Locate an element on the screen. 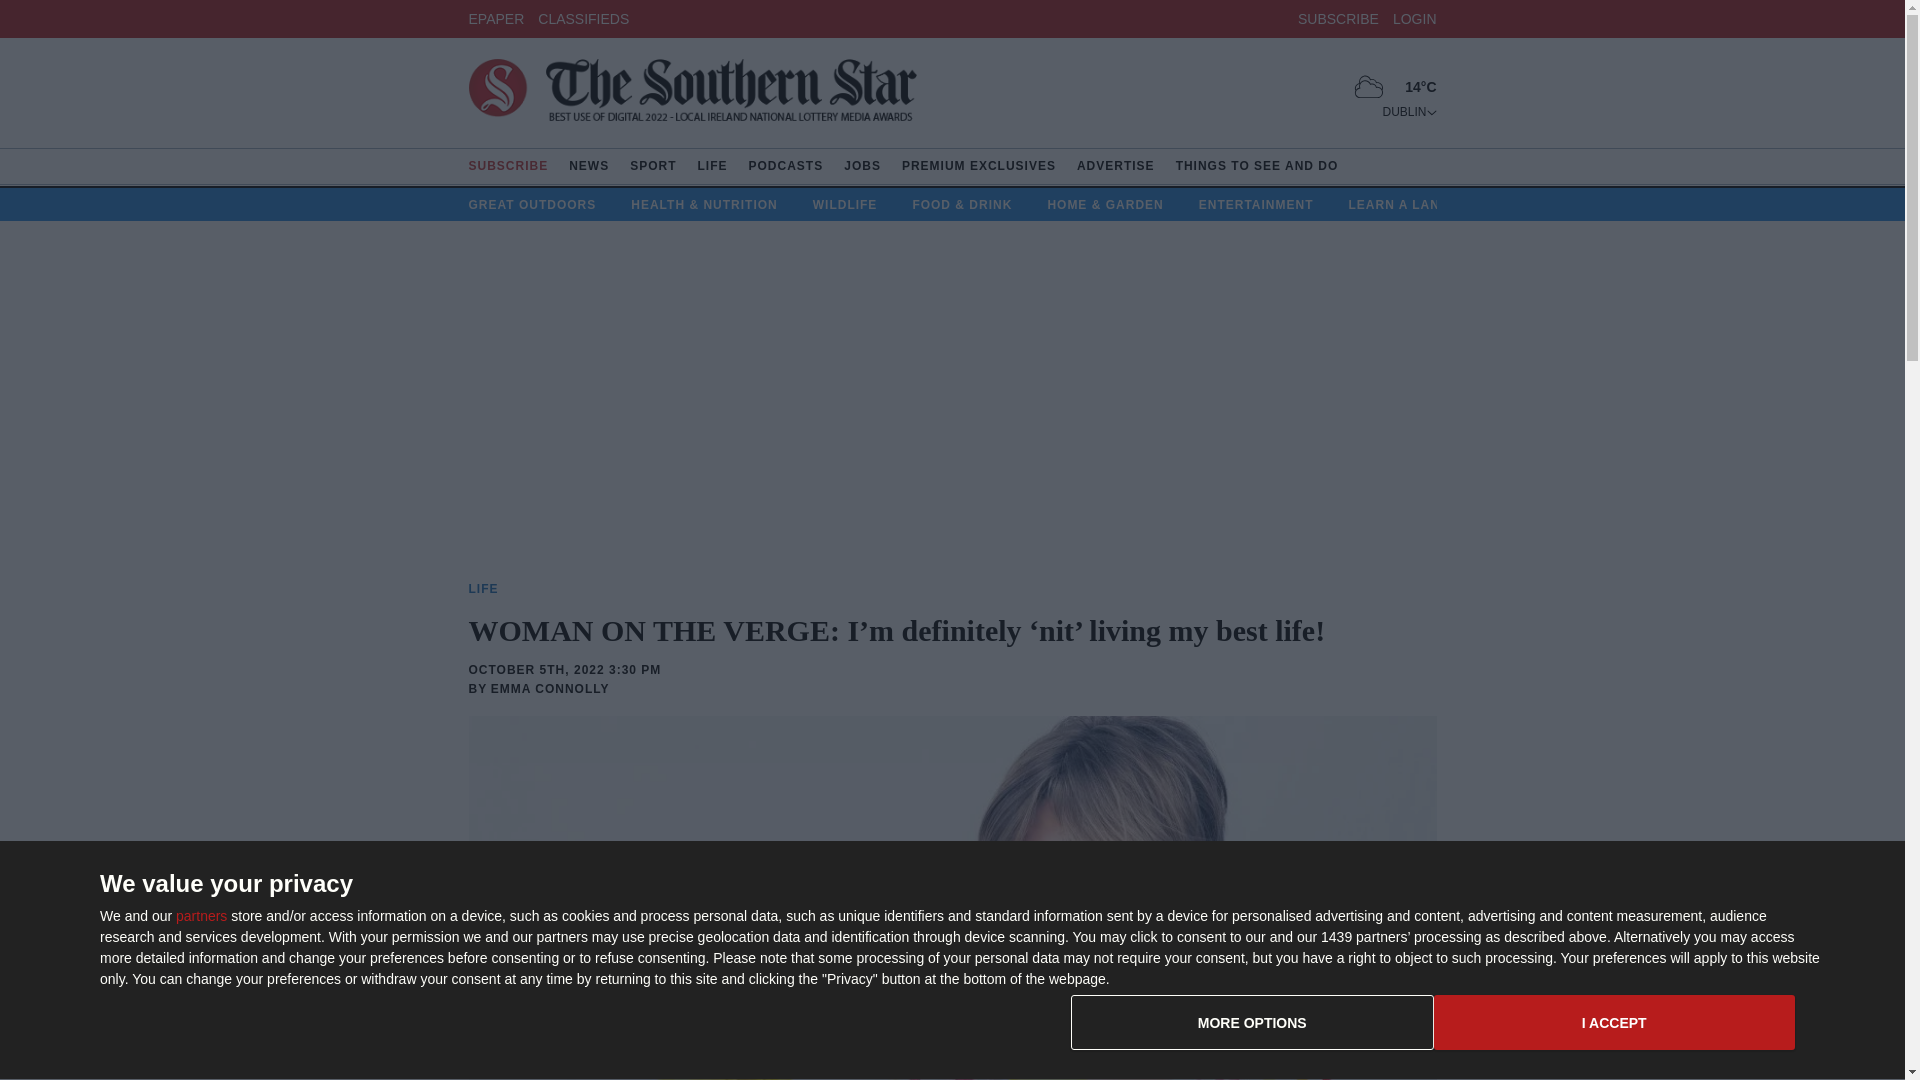  partners is located at coordinates (1338, 17).